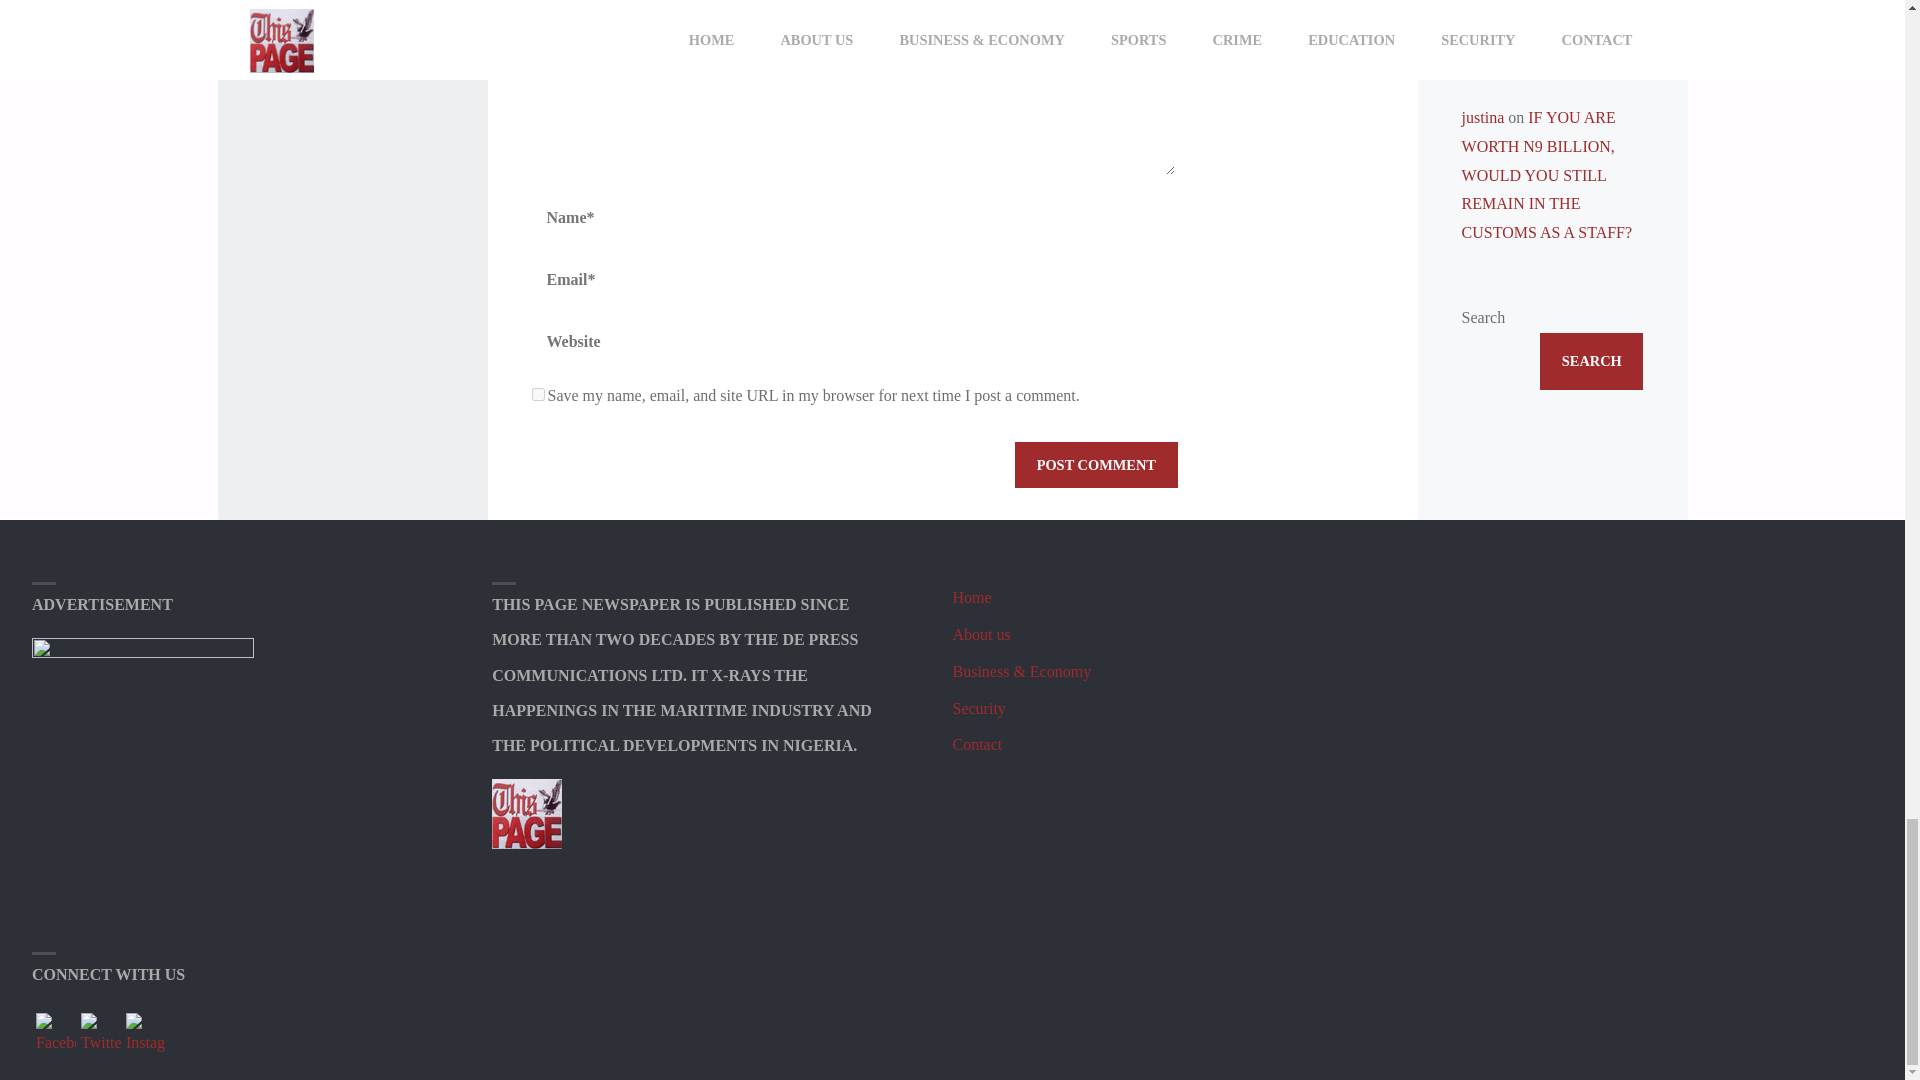 This screenshot has width=1920, height=1080. Describe the element at coordinates (1096, 464) in the screenshot. I see `Post Comment` at that location.